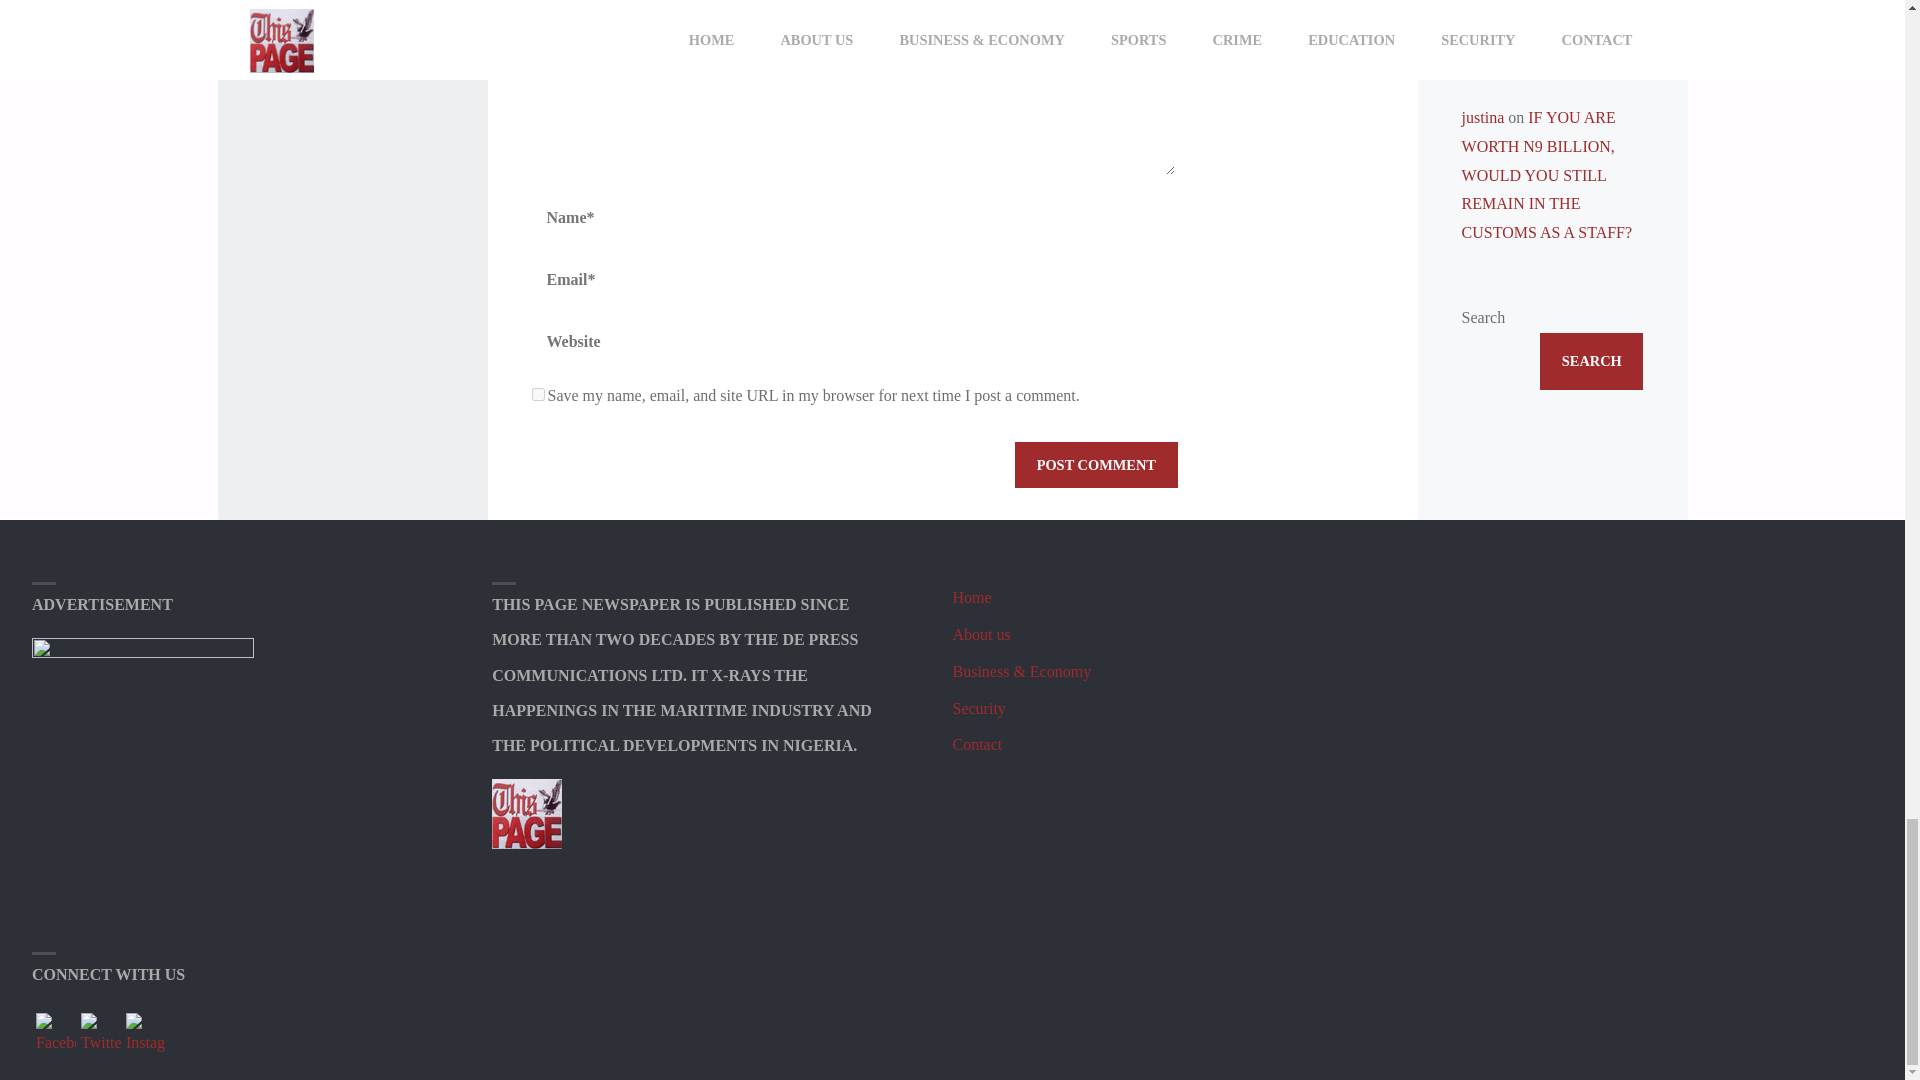 This screenshot has width=1920, height=1080. Describe the element at coordinates (1096, 464) in the screenshot. I see `Post Comment` at that location.